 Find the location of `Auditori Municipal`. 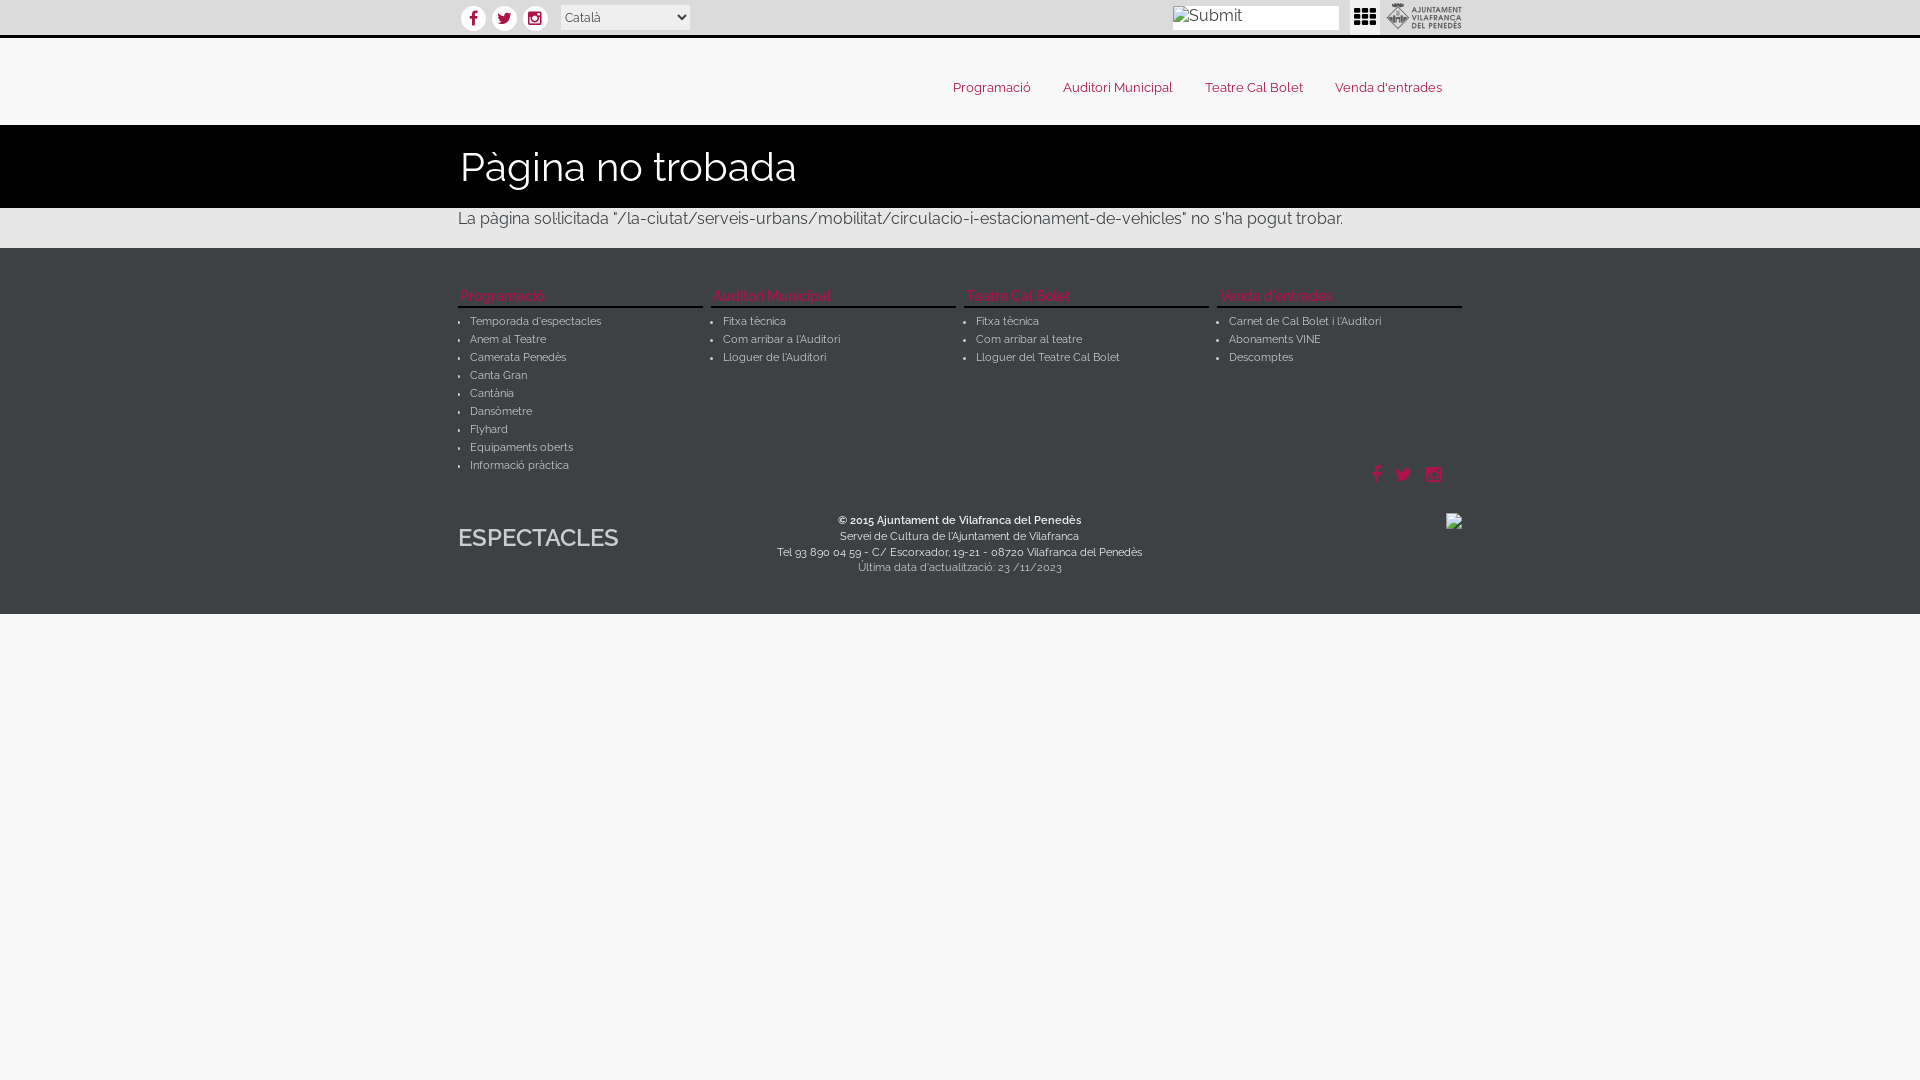

Auditori Municipal is located at coordinates (1123, 88).